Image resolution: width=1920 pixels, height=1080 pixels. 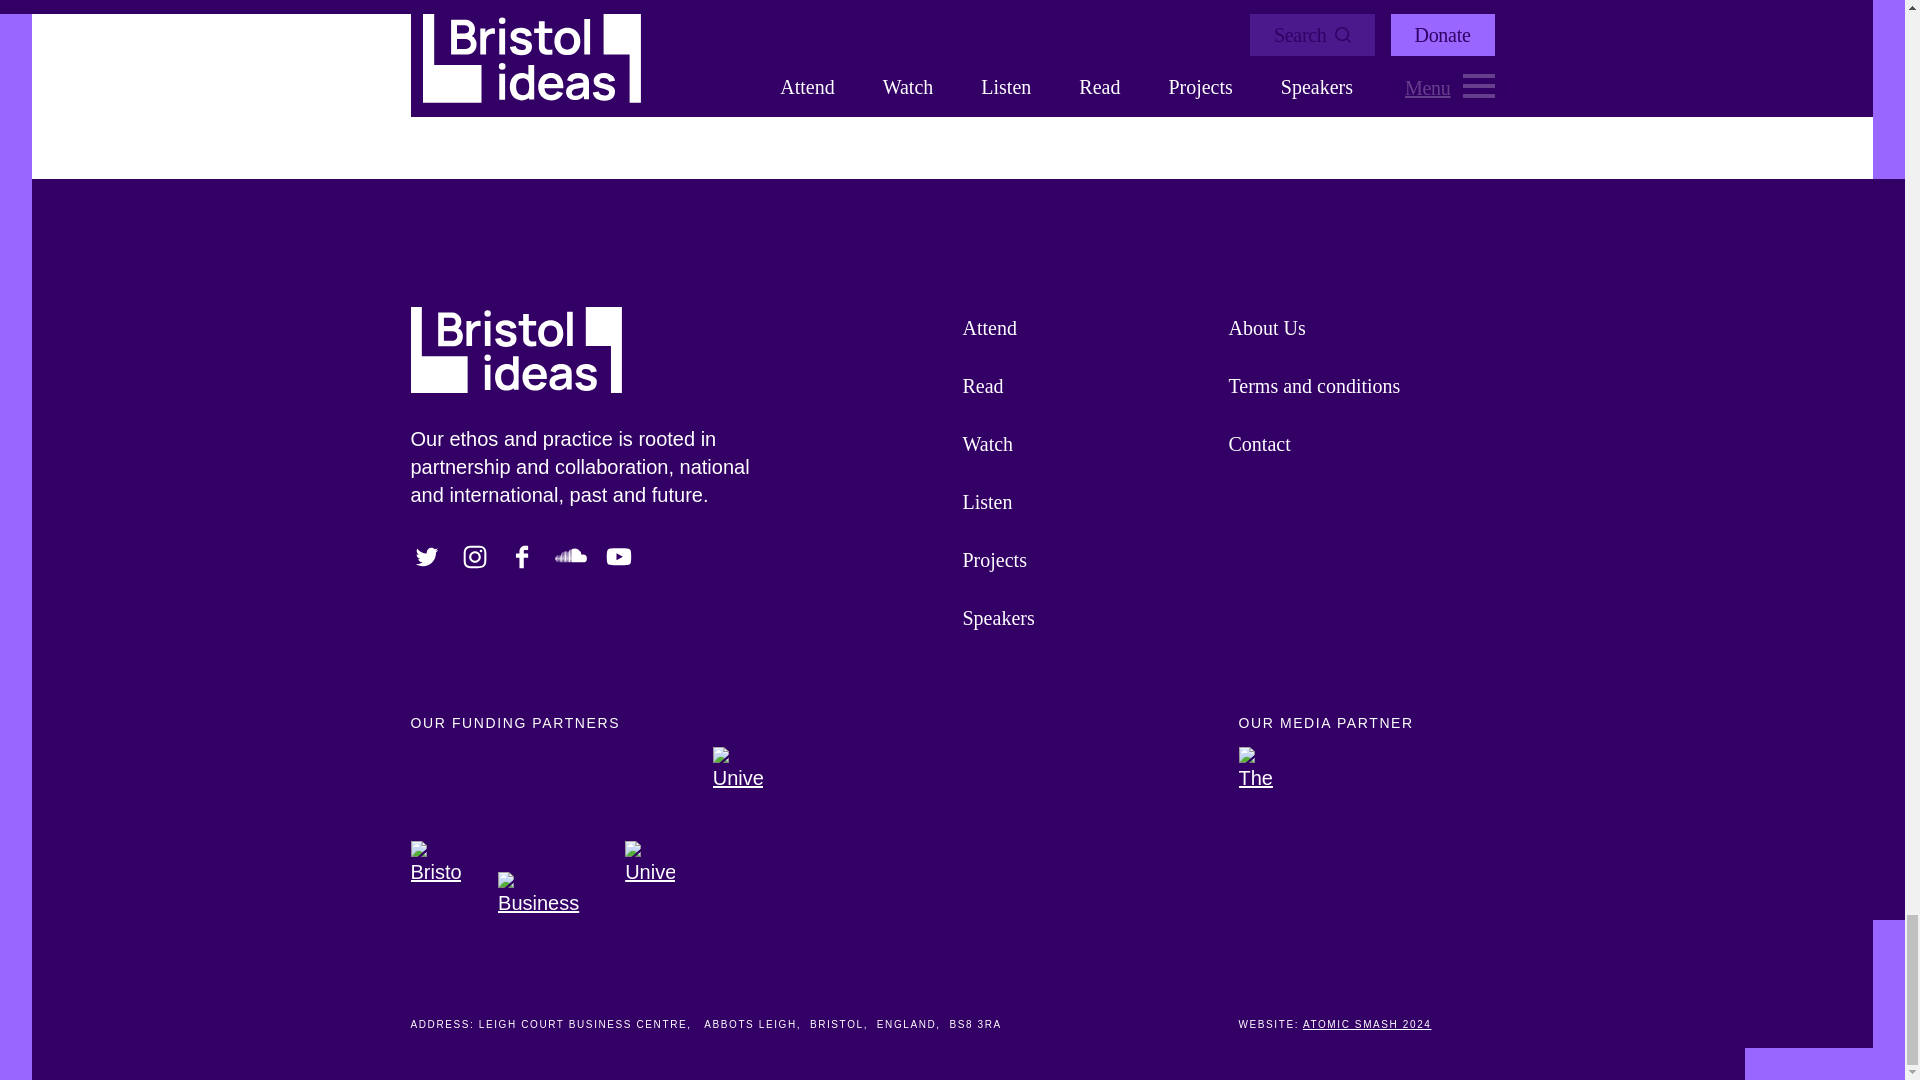 What do you see at coordinates (1084, 560) in the screenshot?
I see `Projects` at bounding box center [1084, 560].